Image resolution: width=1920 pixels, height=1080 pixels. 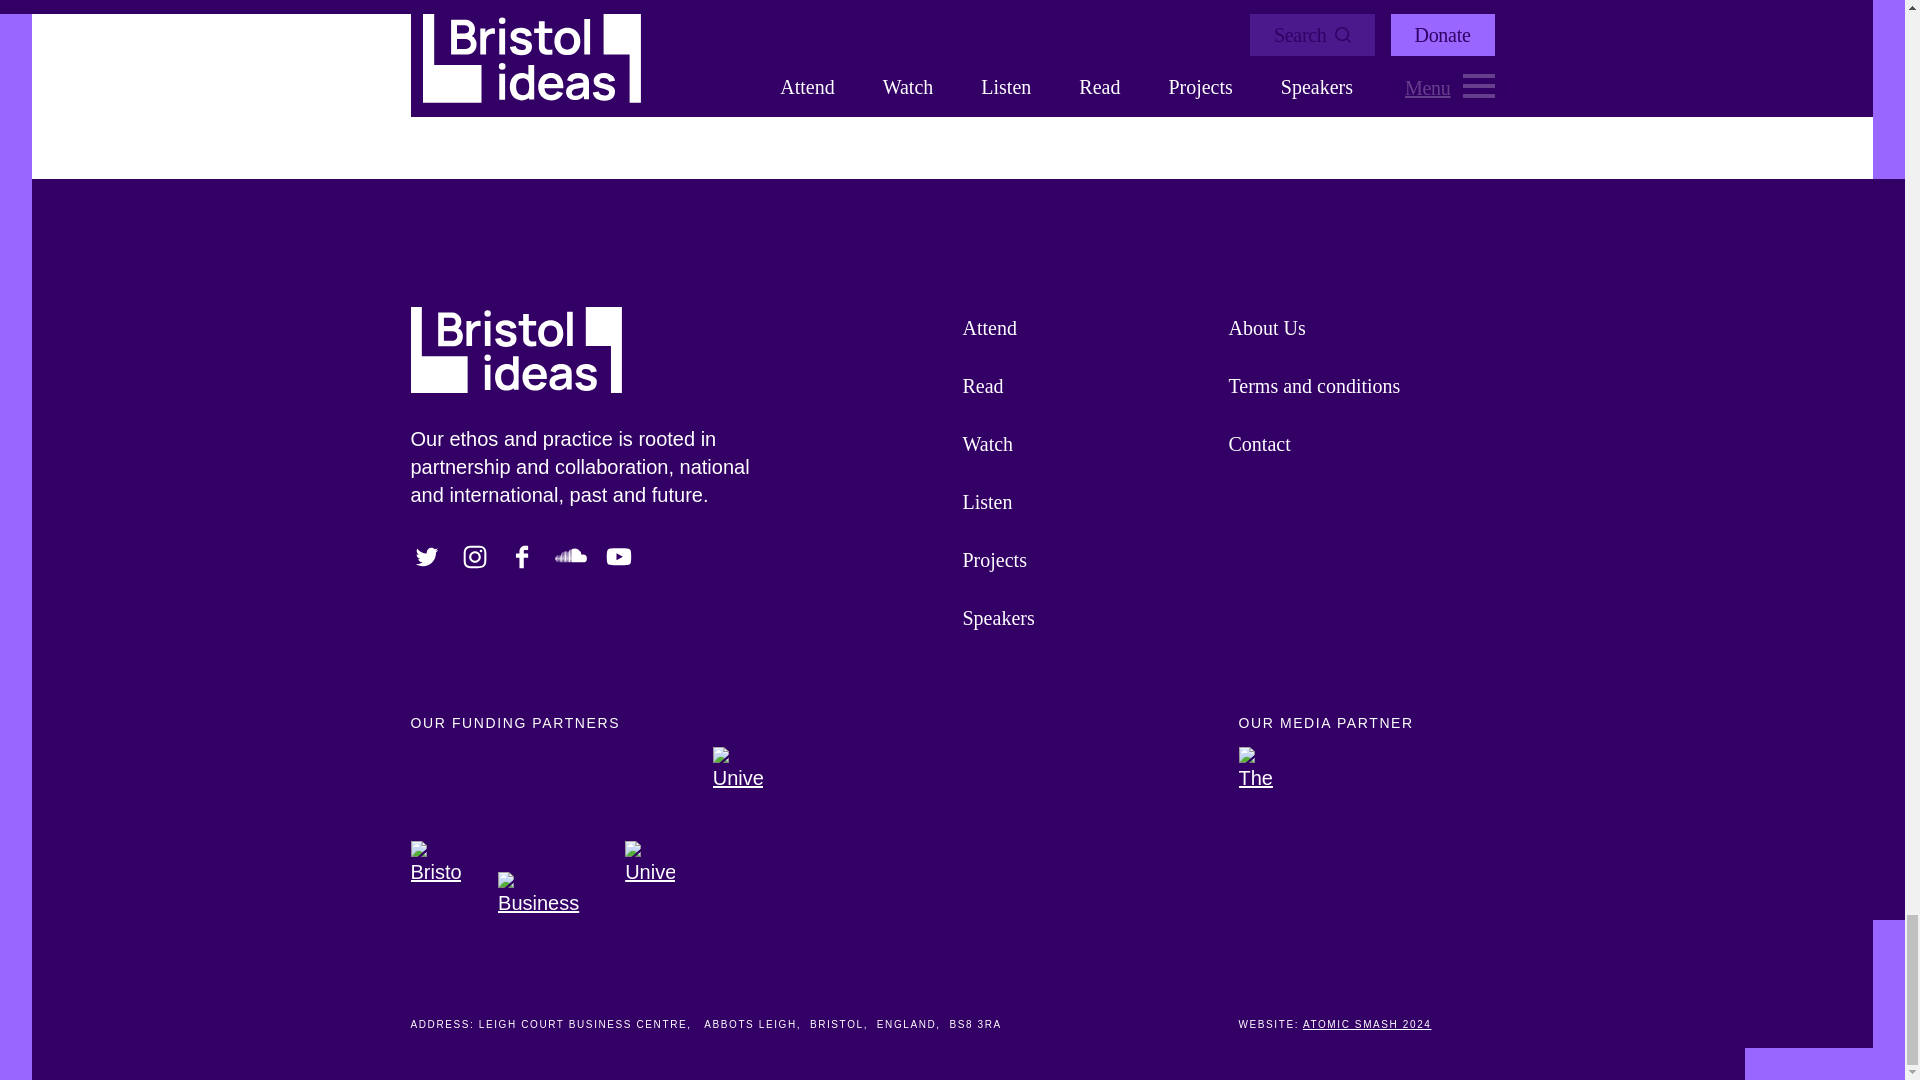 What do you see at coordinates (1084, 560) in the screenshot?
I see `Projects` at bounding box center [1084, 560].